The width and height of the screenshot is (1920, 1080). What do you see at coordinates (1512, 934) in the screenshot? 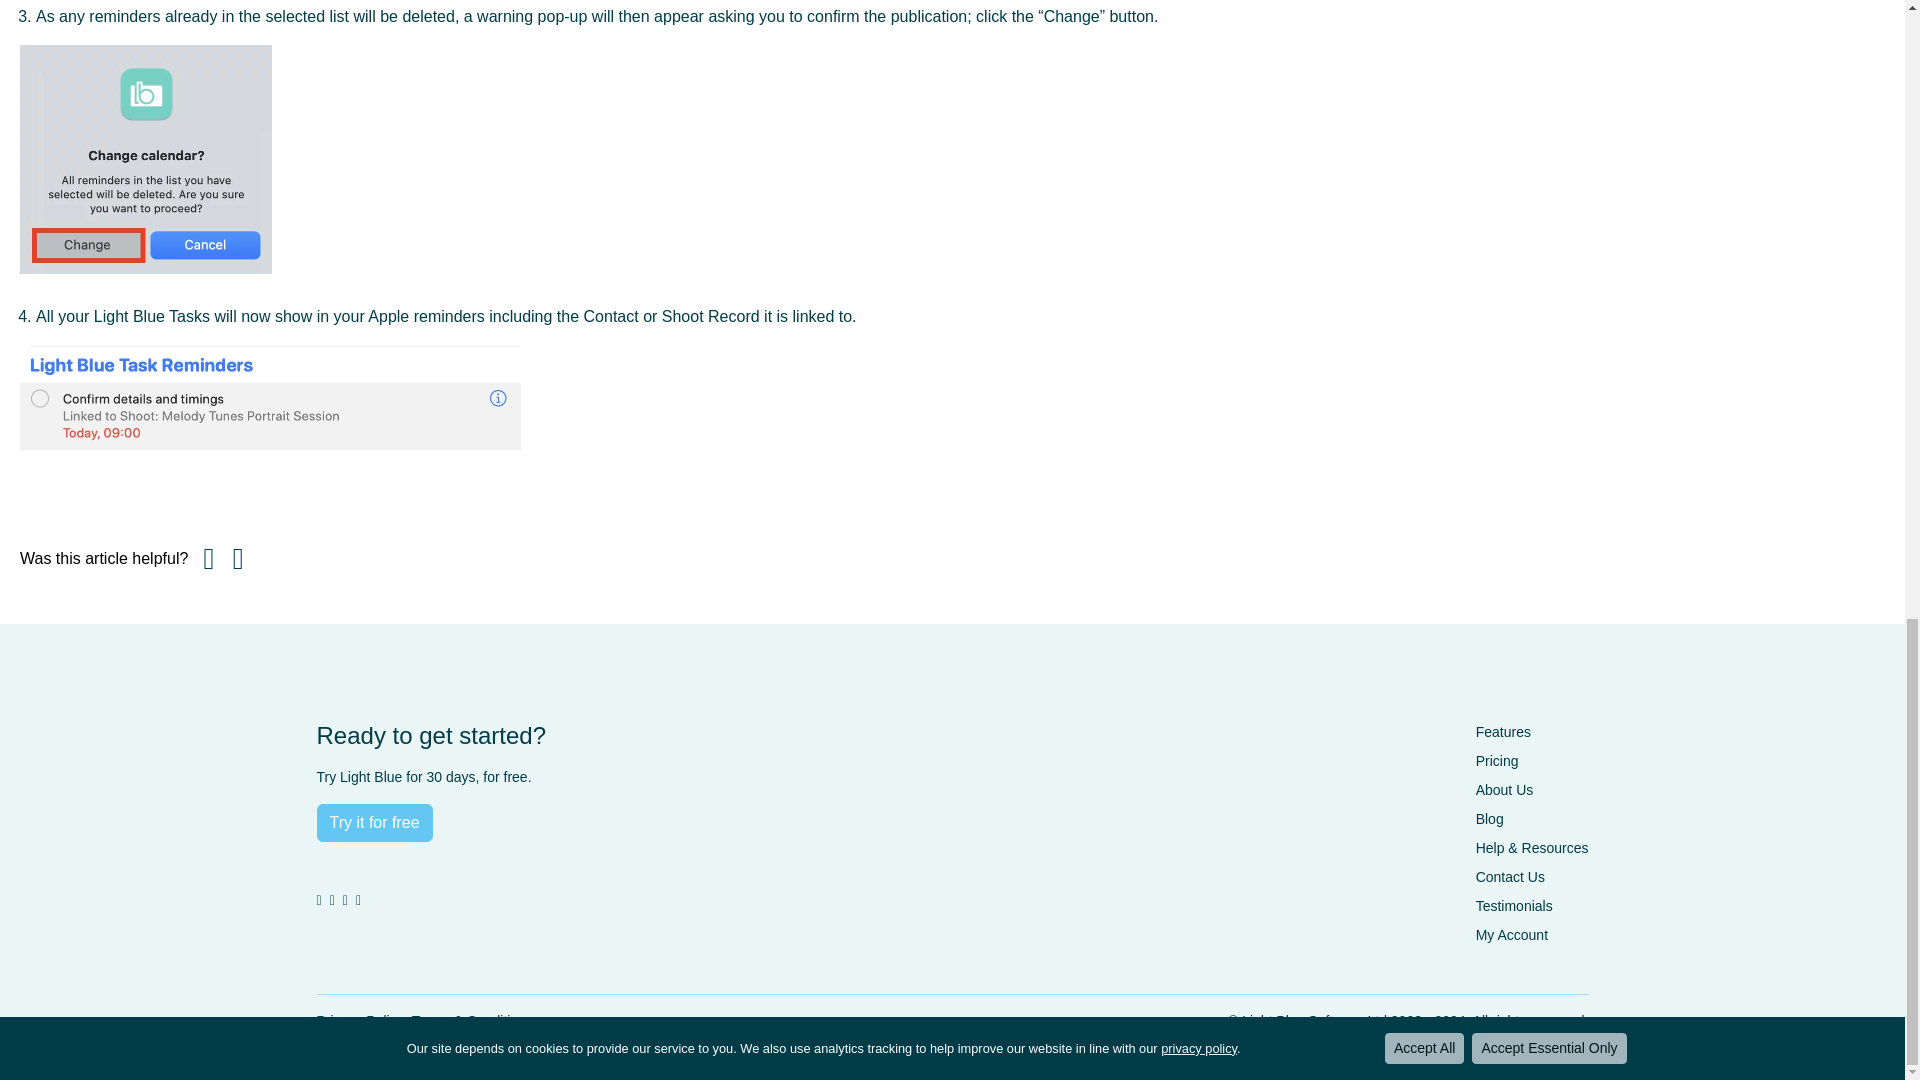
I see `My Account` at bounding box center [1512, 934].